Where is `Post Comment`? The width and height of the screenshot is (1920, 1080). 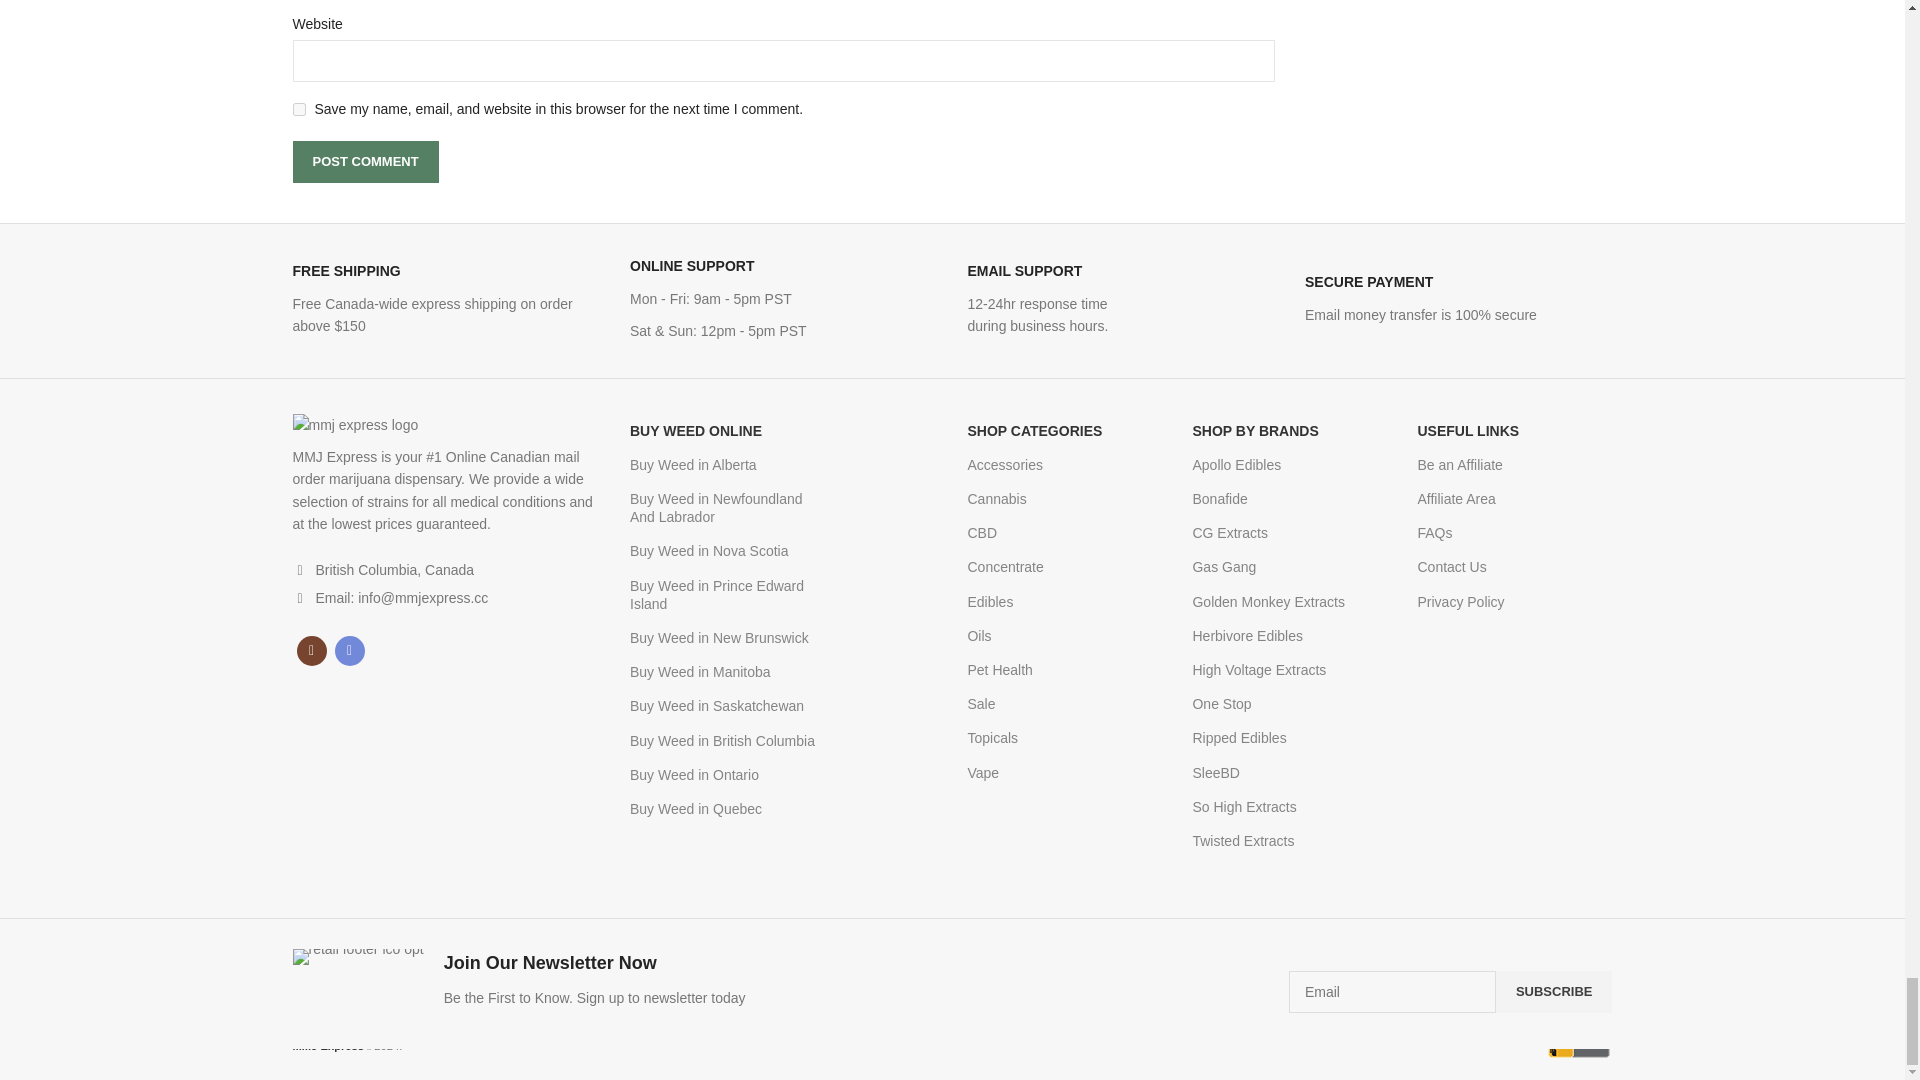 Post Comment is located at coordinates (364, 162).